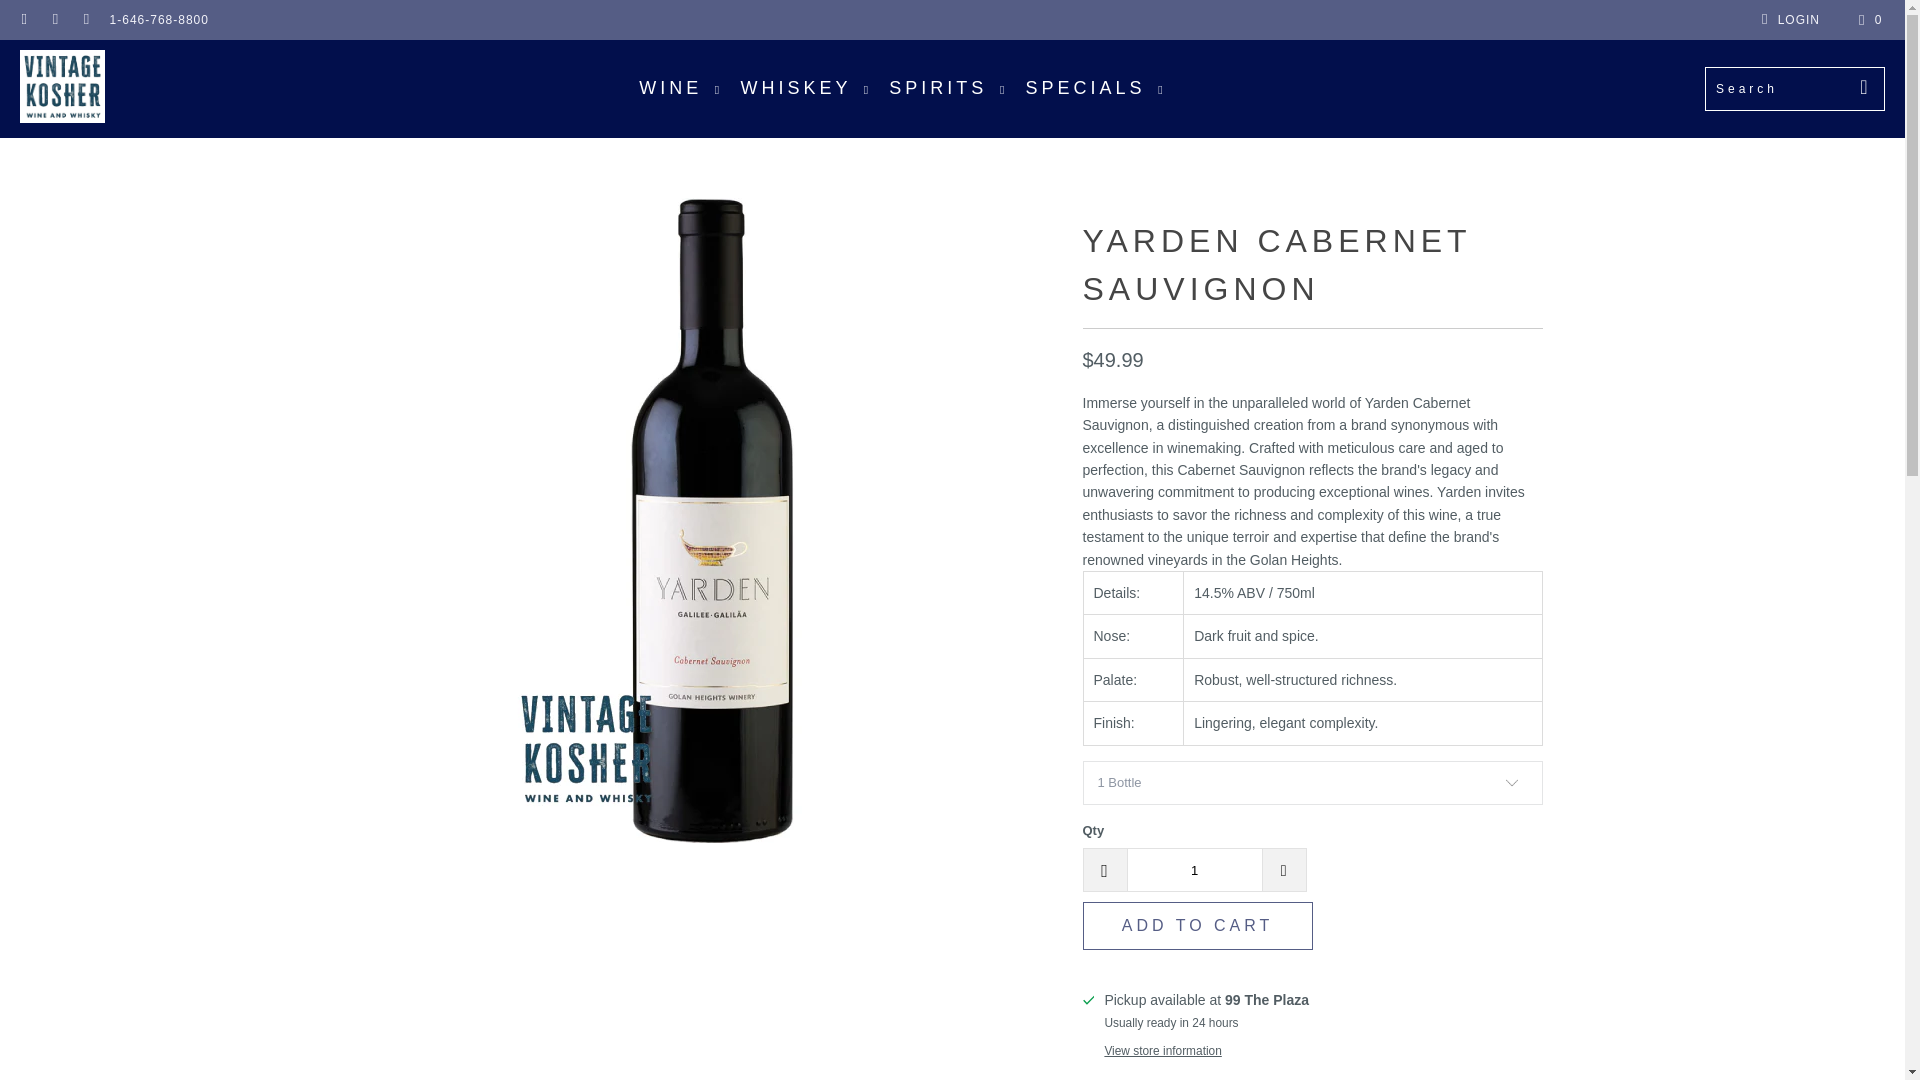 The image size is (1920, 1080). What do you see at coordinates (85, 20) in the screenshot?
I see `Vintage Kosher on Instagram` at bounding box center [85, 20].